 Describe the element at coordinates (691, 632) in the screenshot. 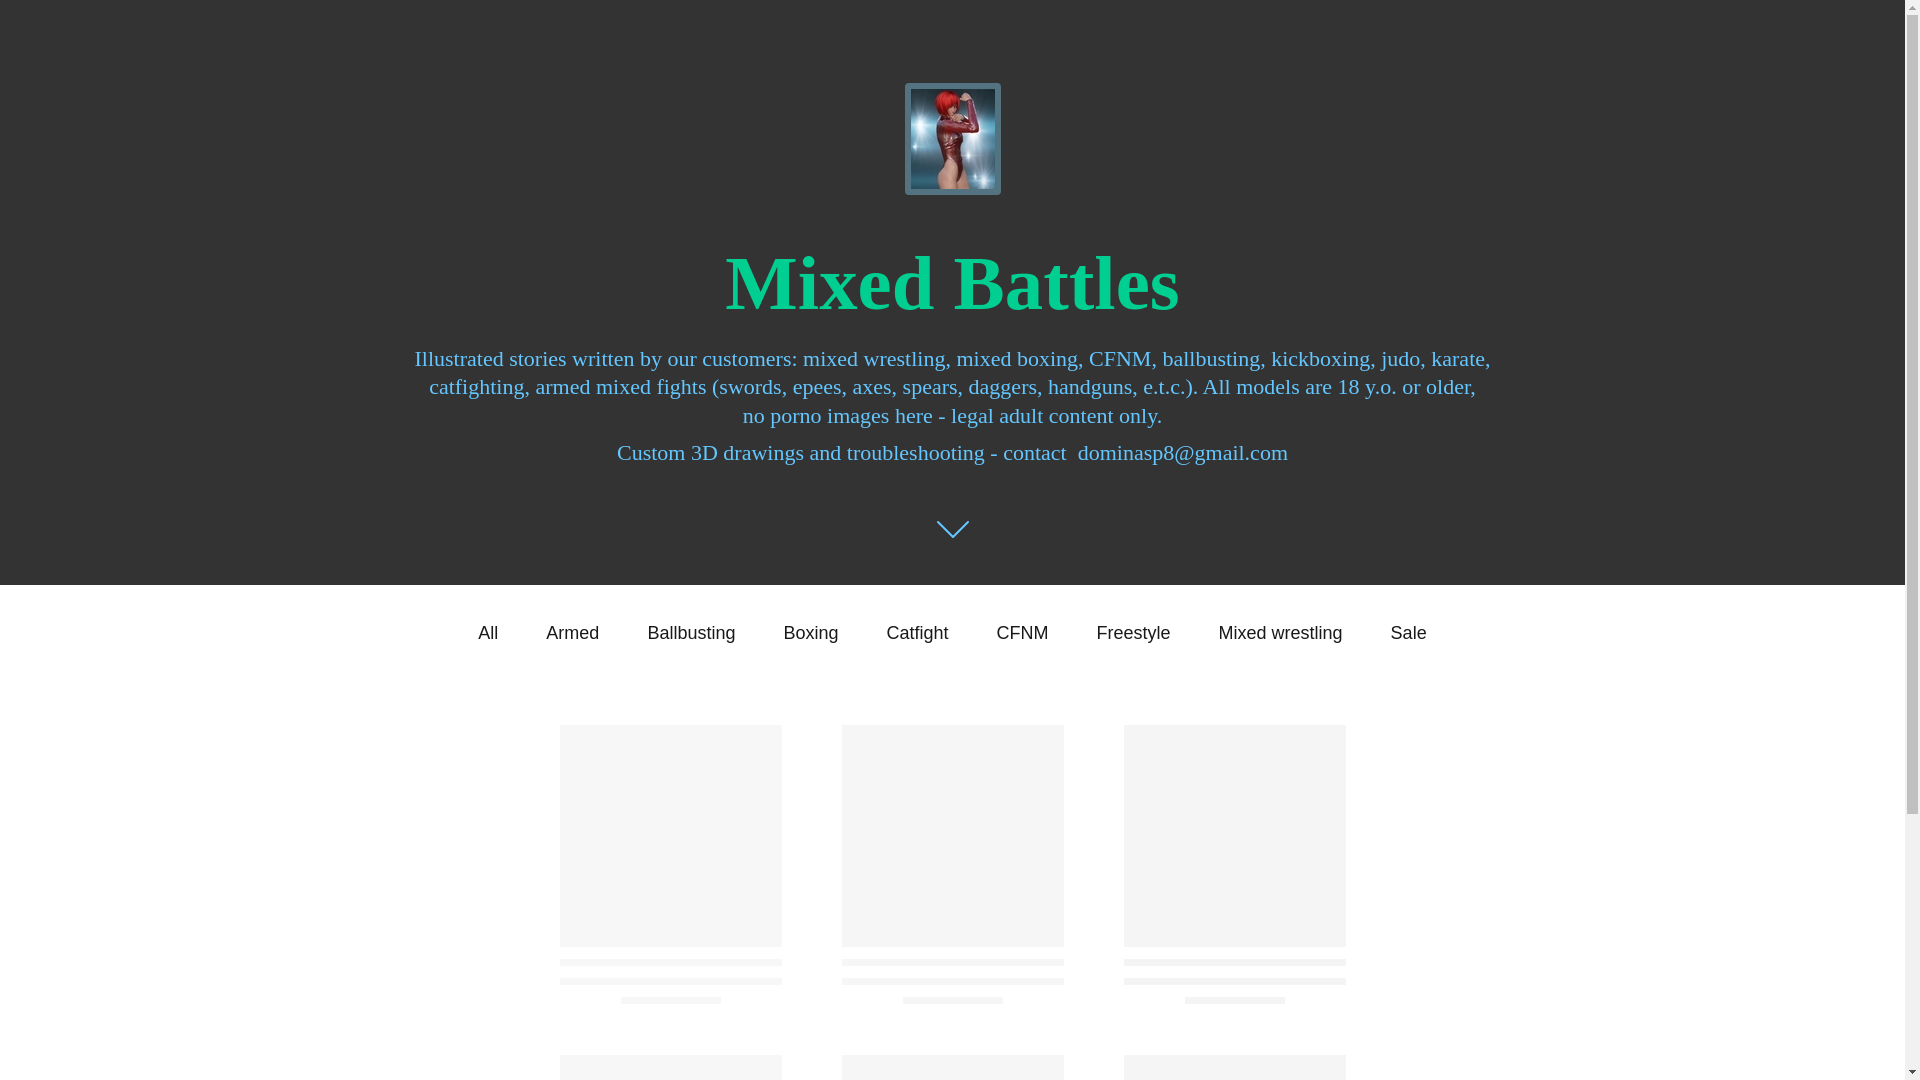

I see `Ballbusting` at that location.